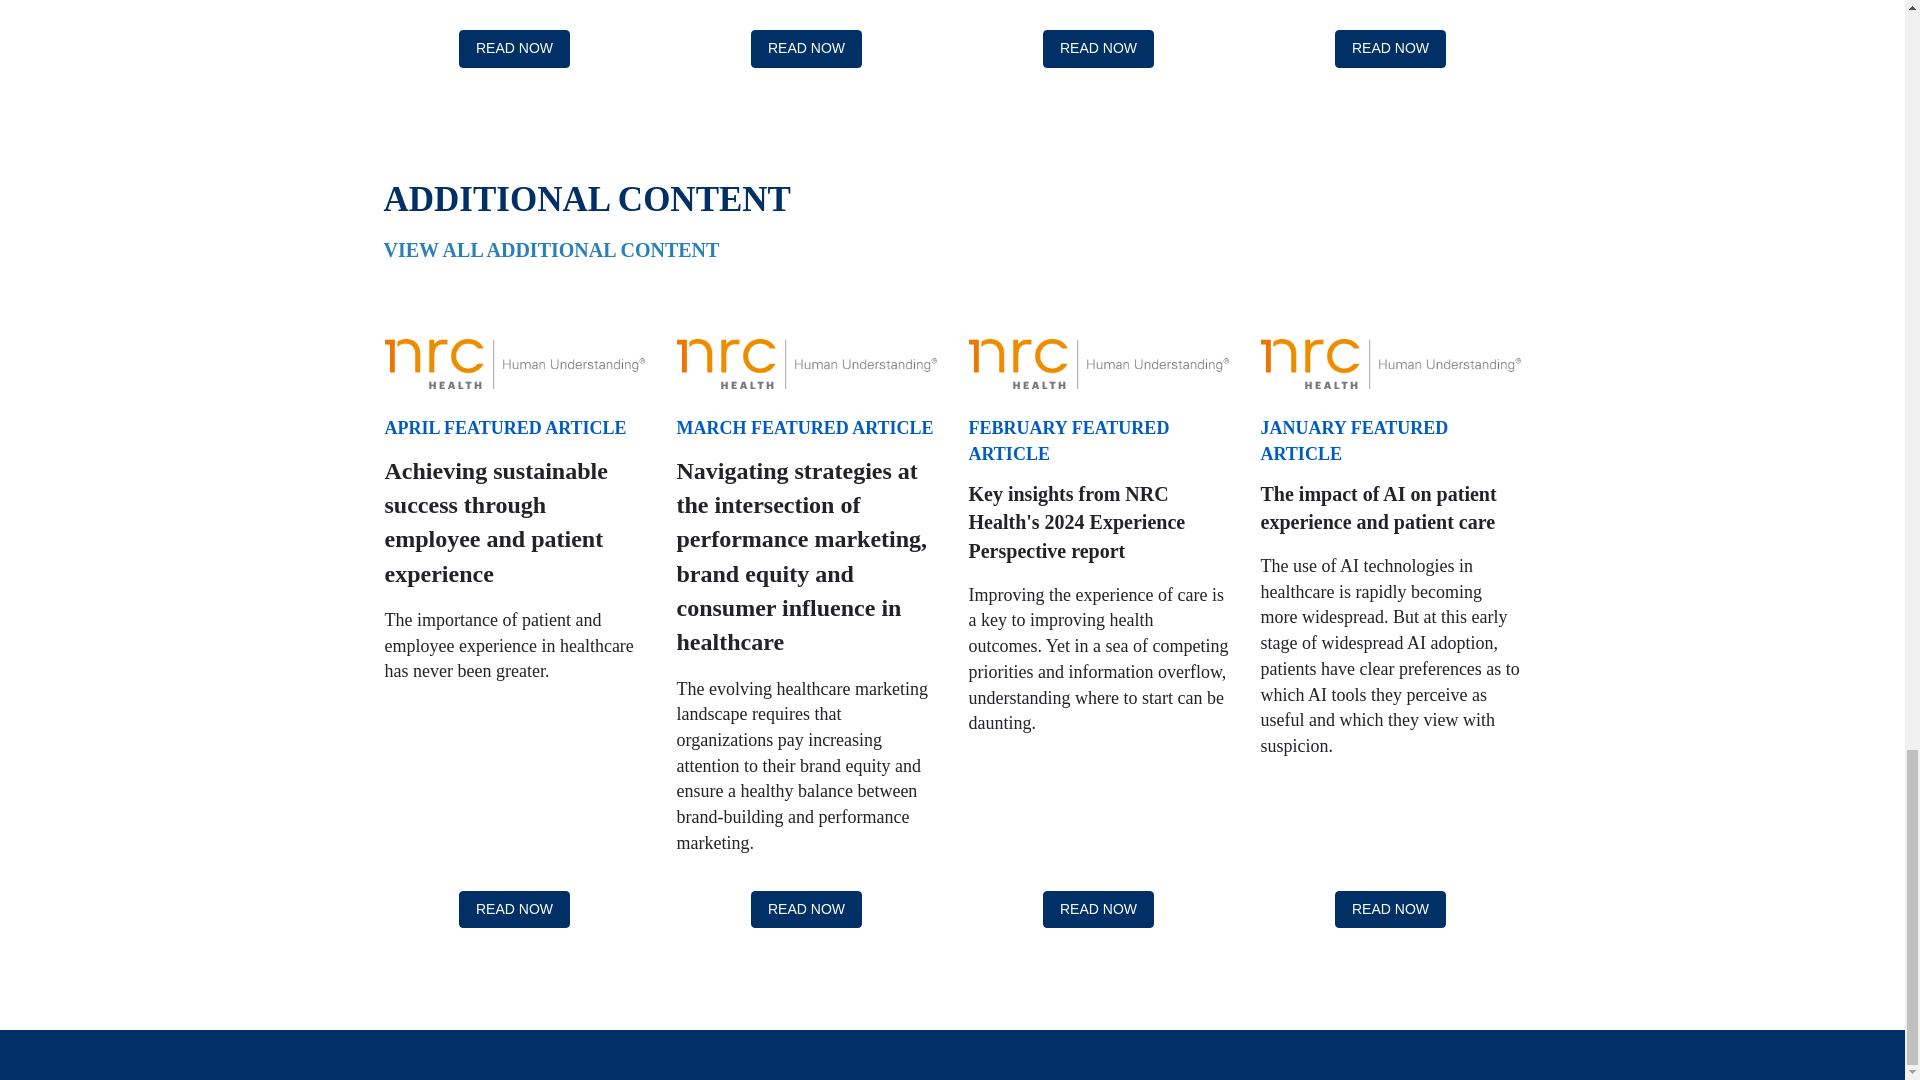 The image size is (1920, 1080). Describe the element at coordinates (1098, 49) in the screenshot. I see `READ NOW` at that location.